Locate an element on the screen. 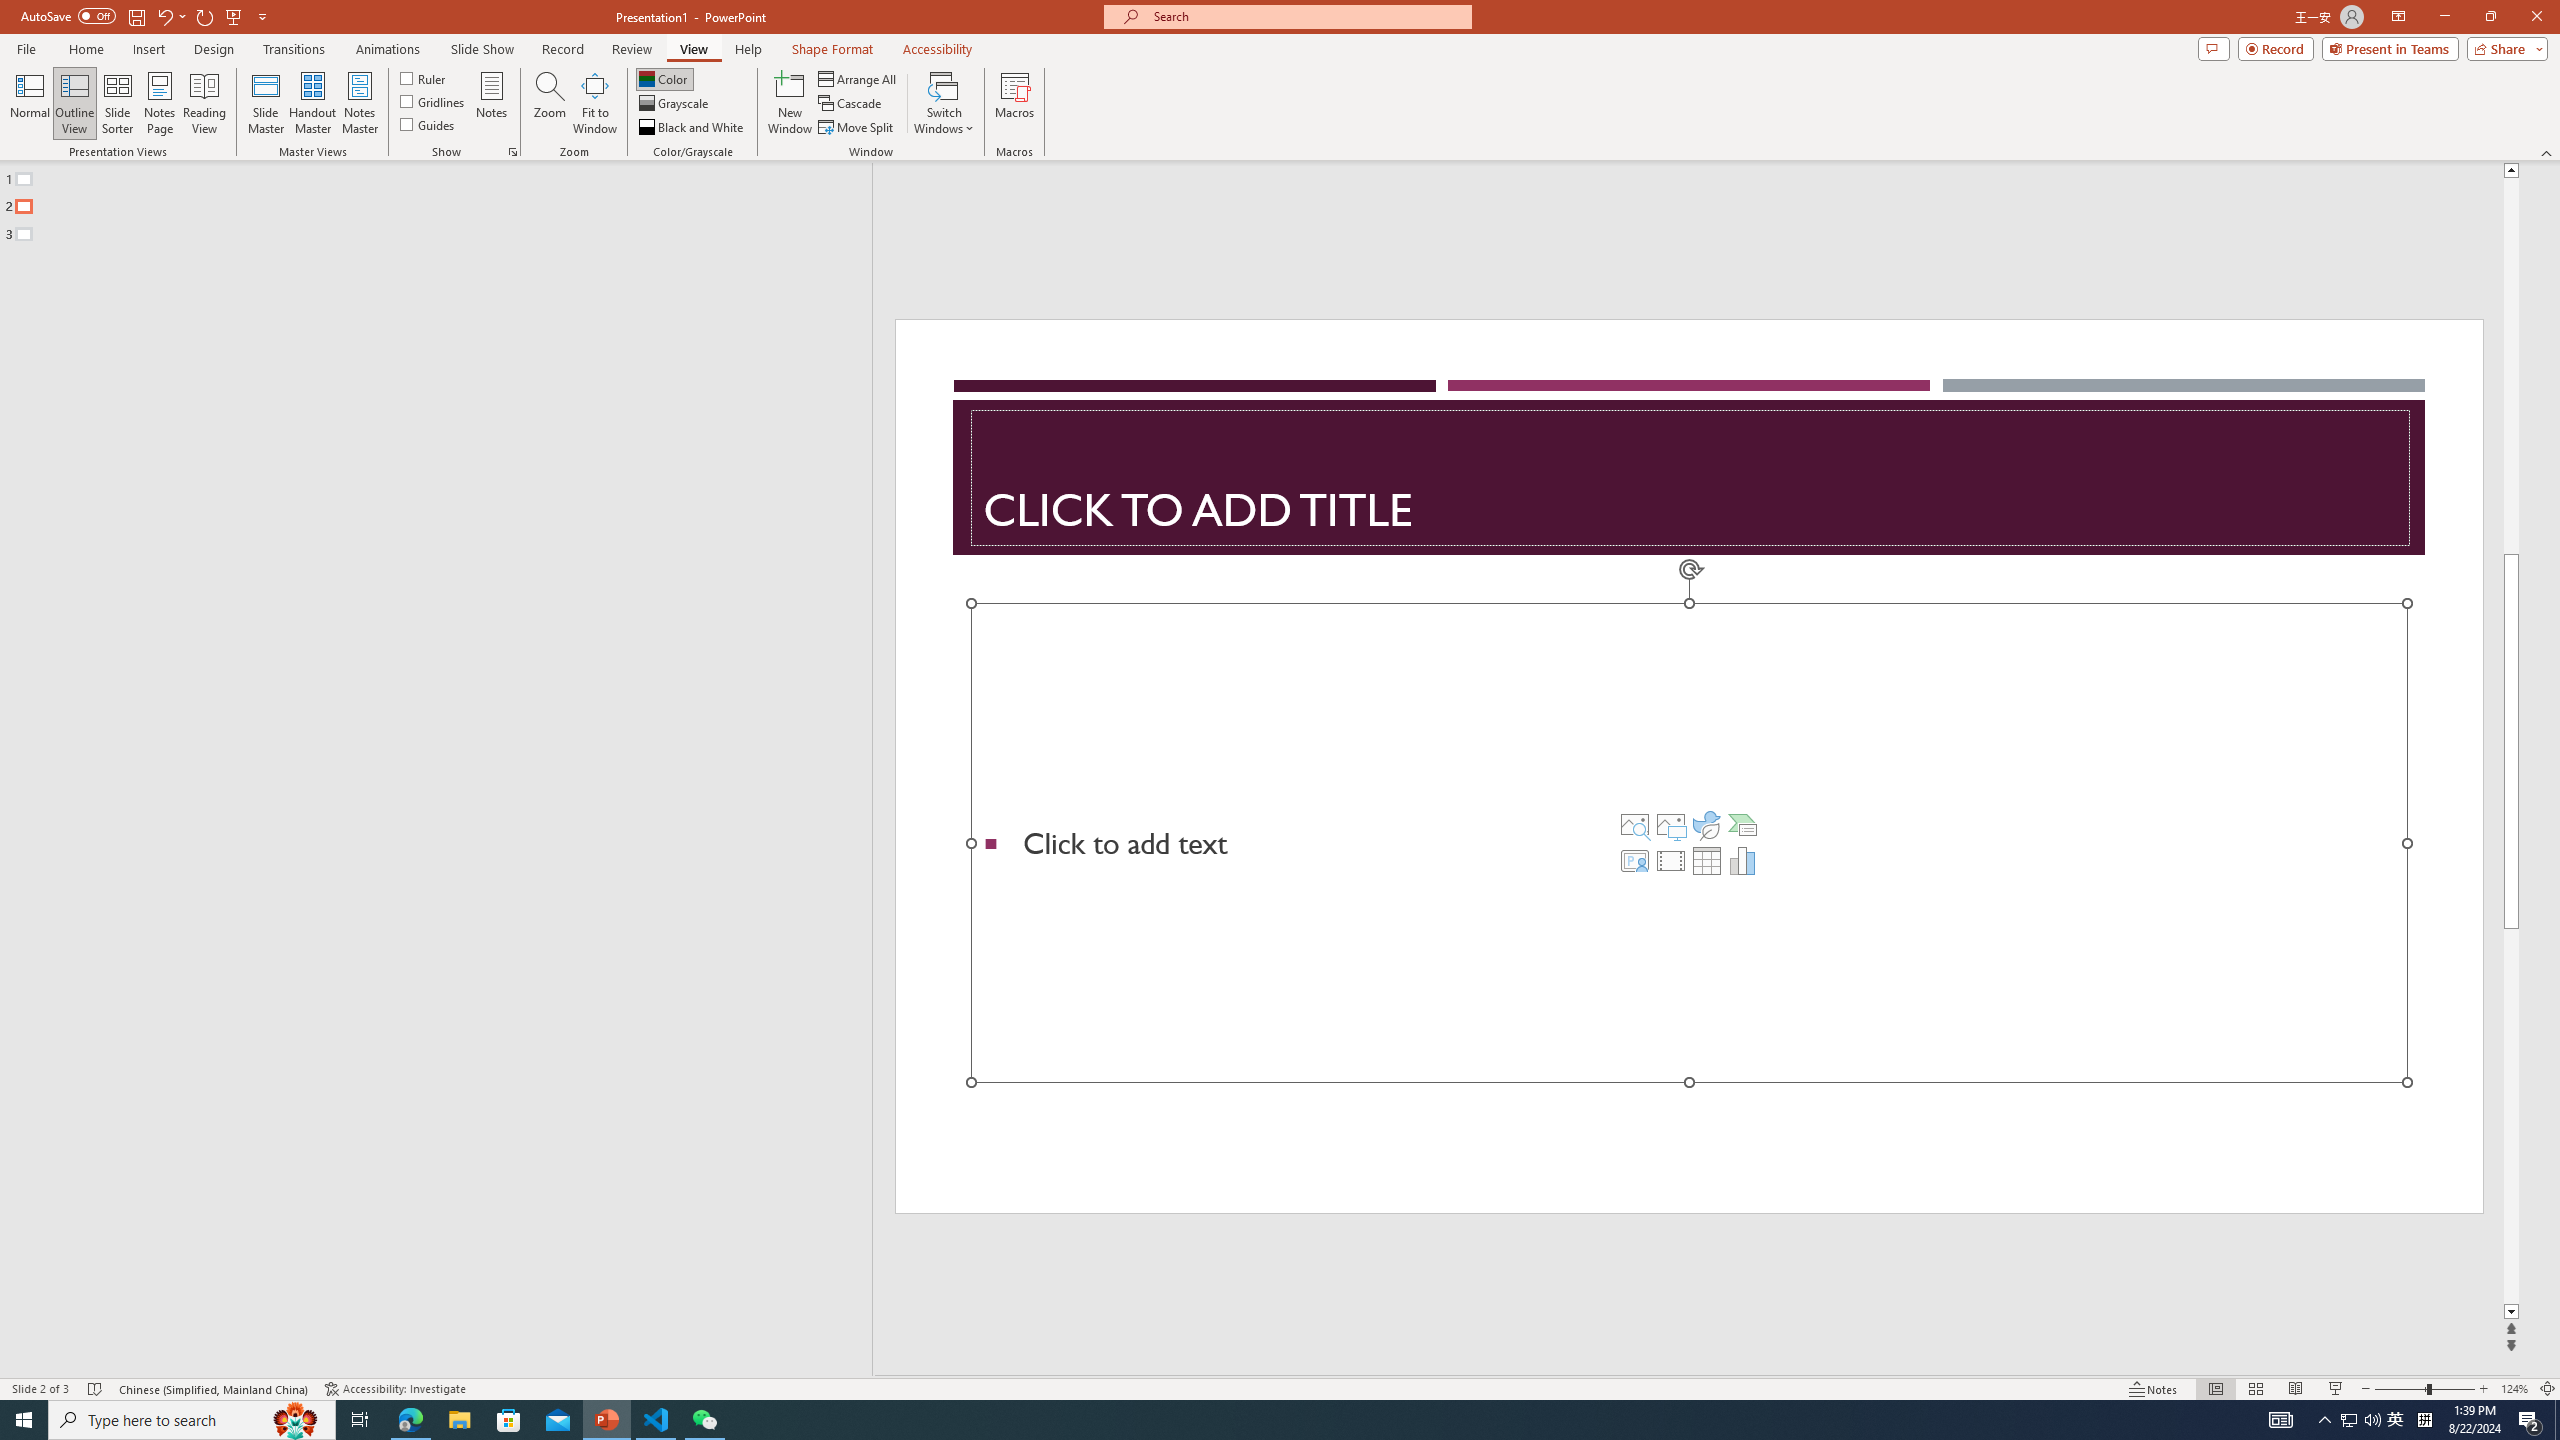  New Window is located at coordinates (790, 103).